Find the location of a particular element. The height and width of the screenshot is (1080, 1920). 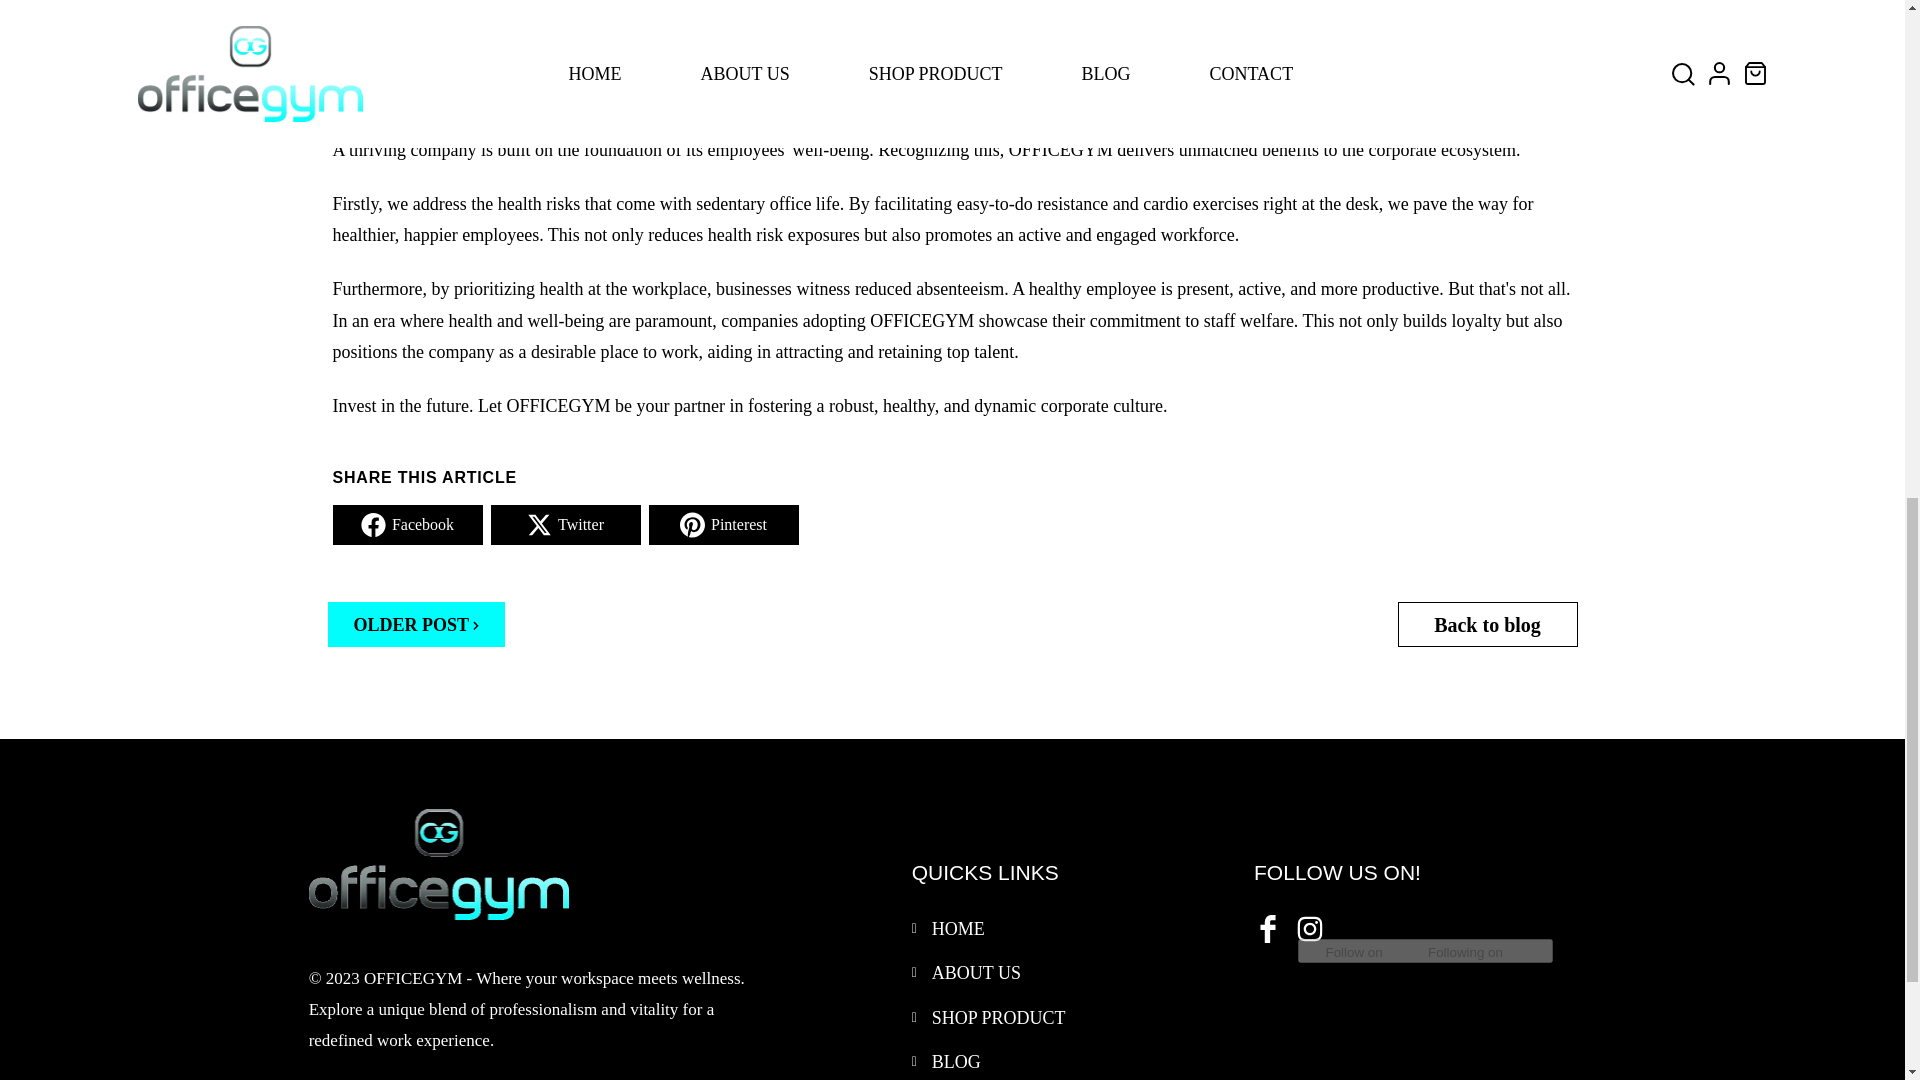

Back to blog is located at coordinates (1488, 624).